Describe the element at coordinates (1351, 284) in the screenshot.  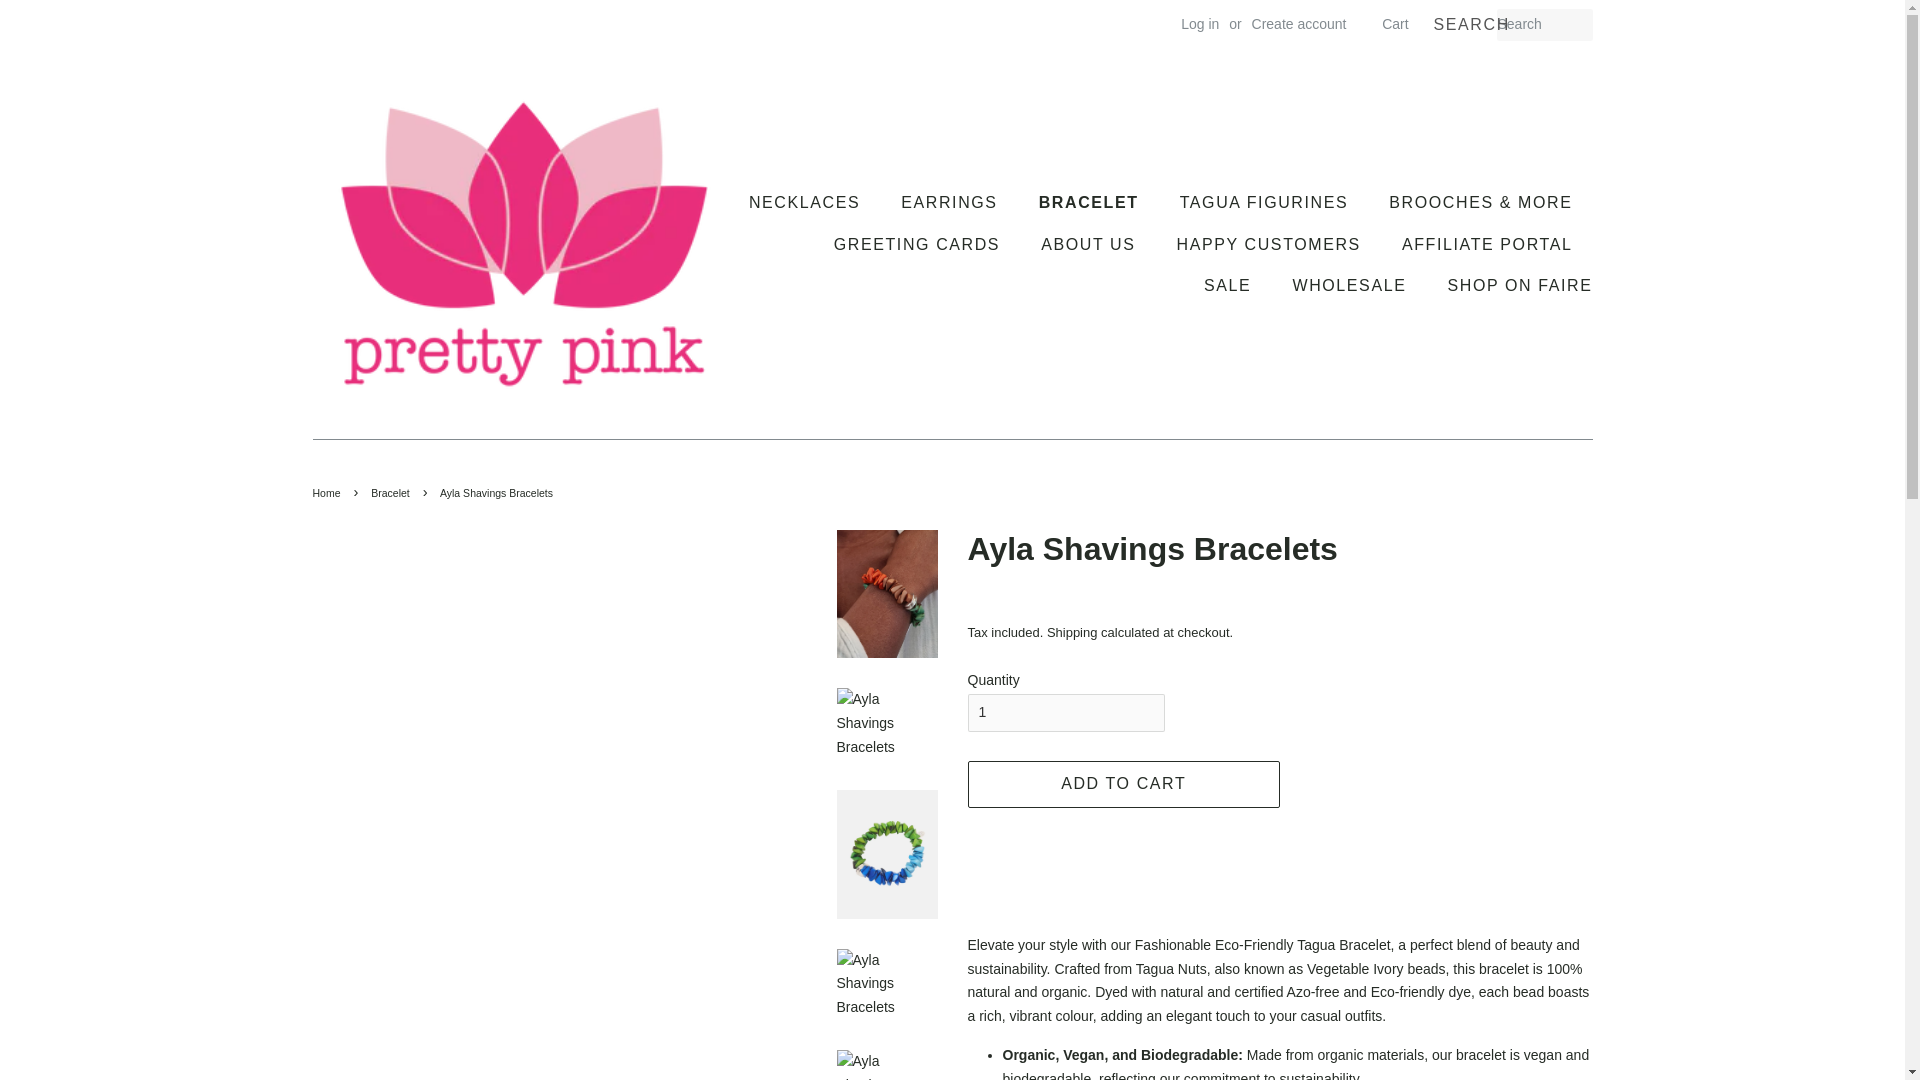
I see `WHOLESALE` at that location.